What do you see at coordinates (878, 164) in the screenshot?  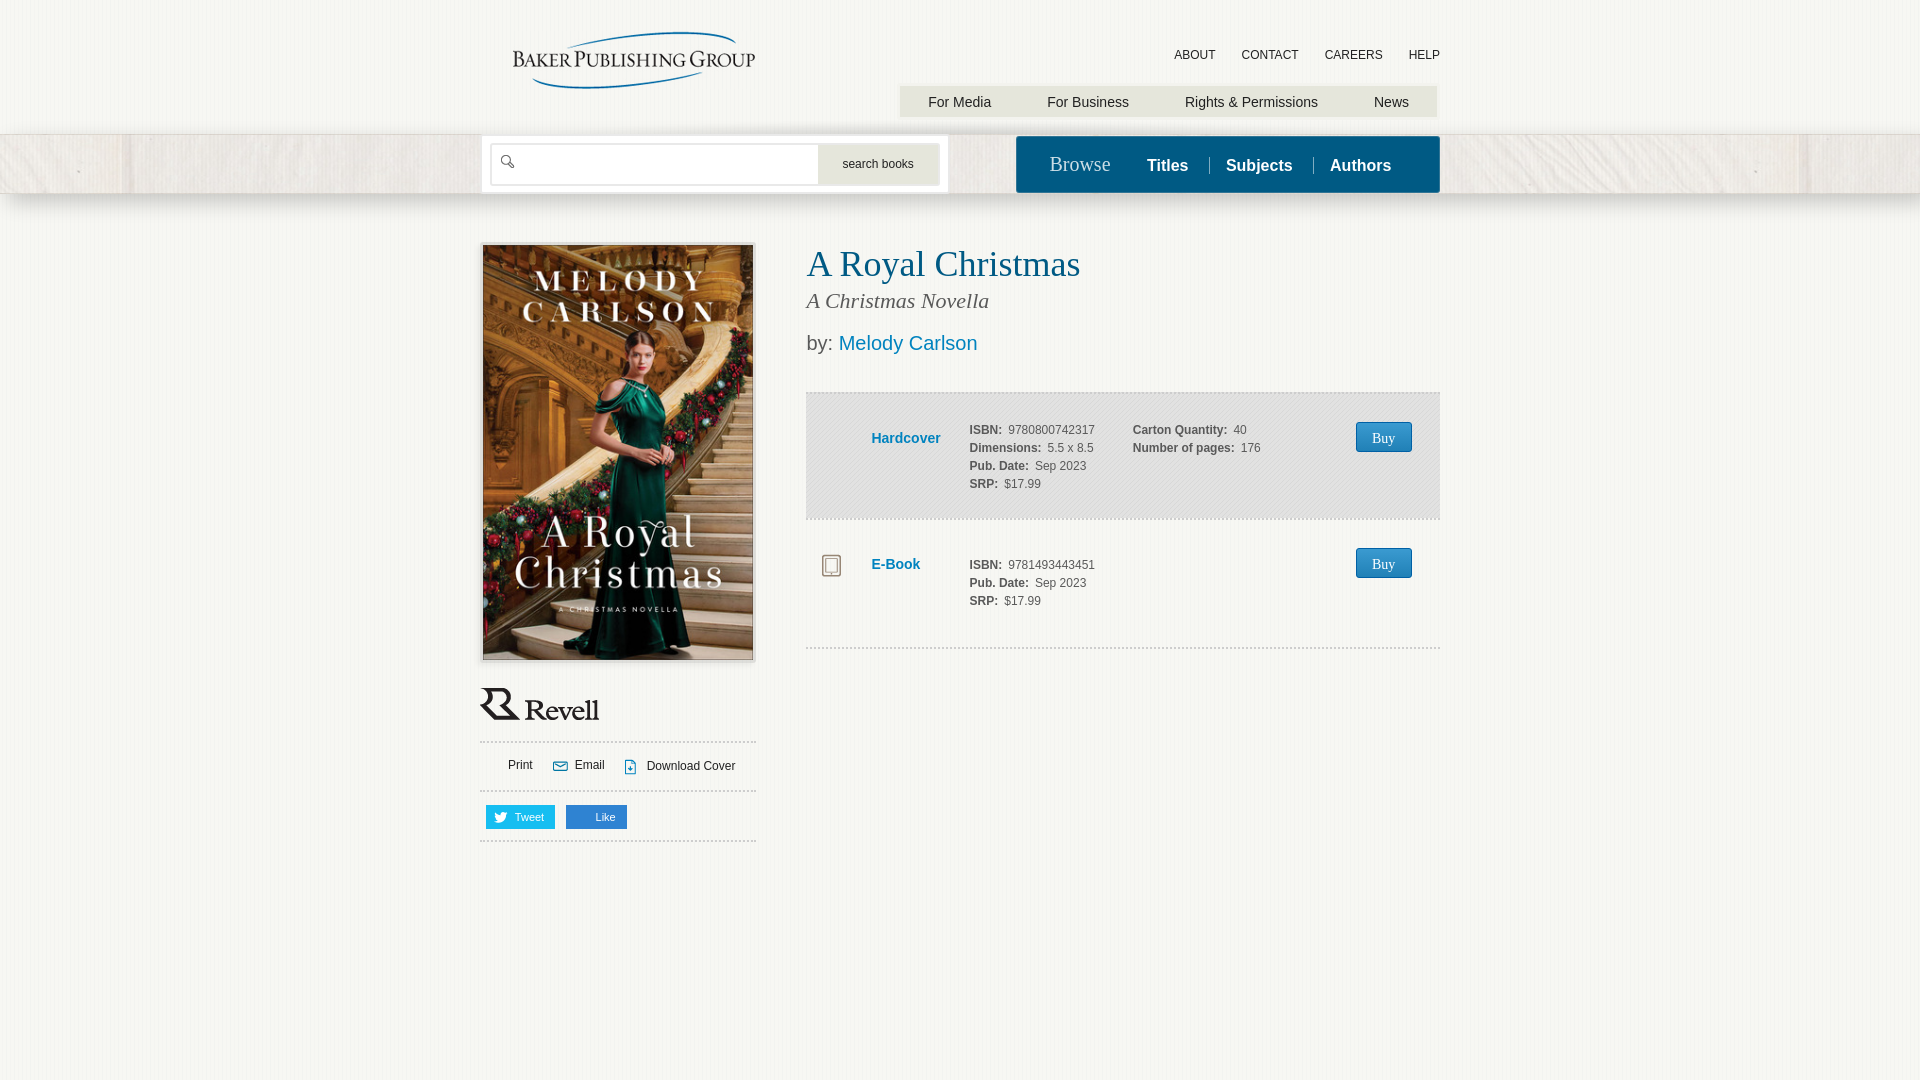 I see `Search Books` at bounding box center [878, 164].